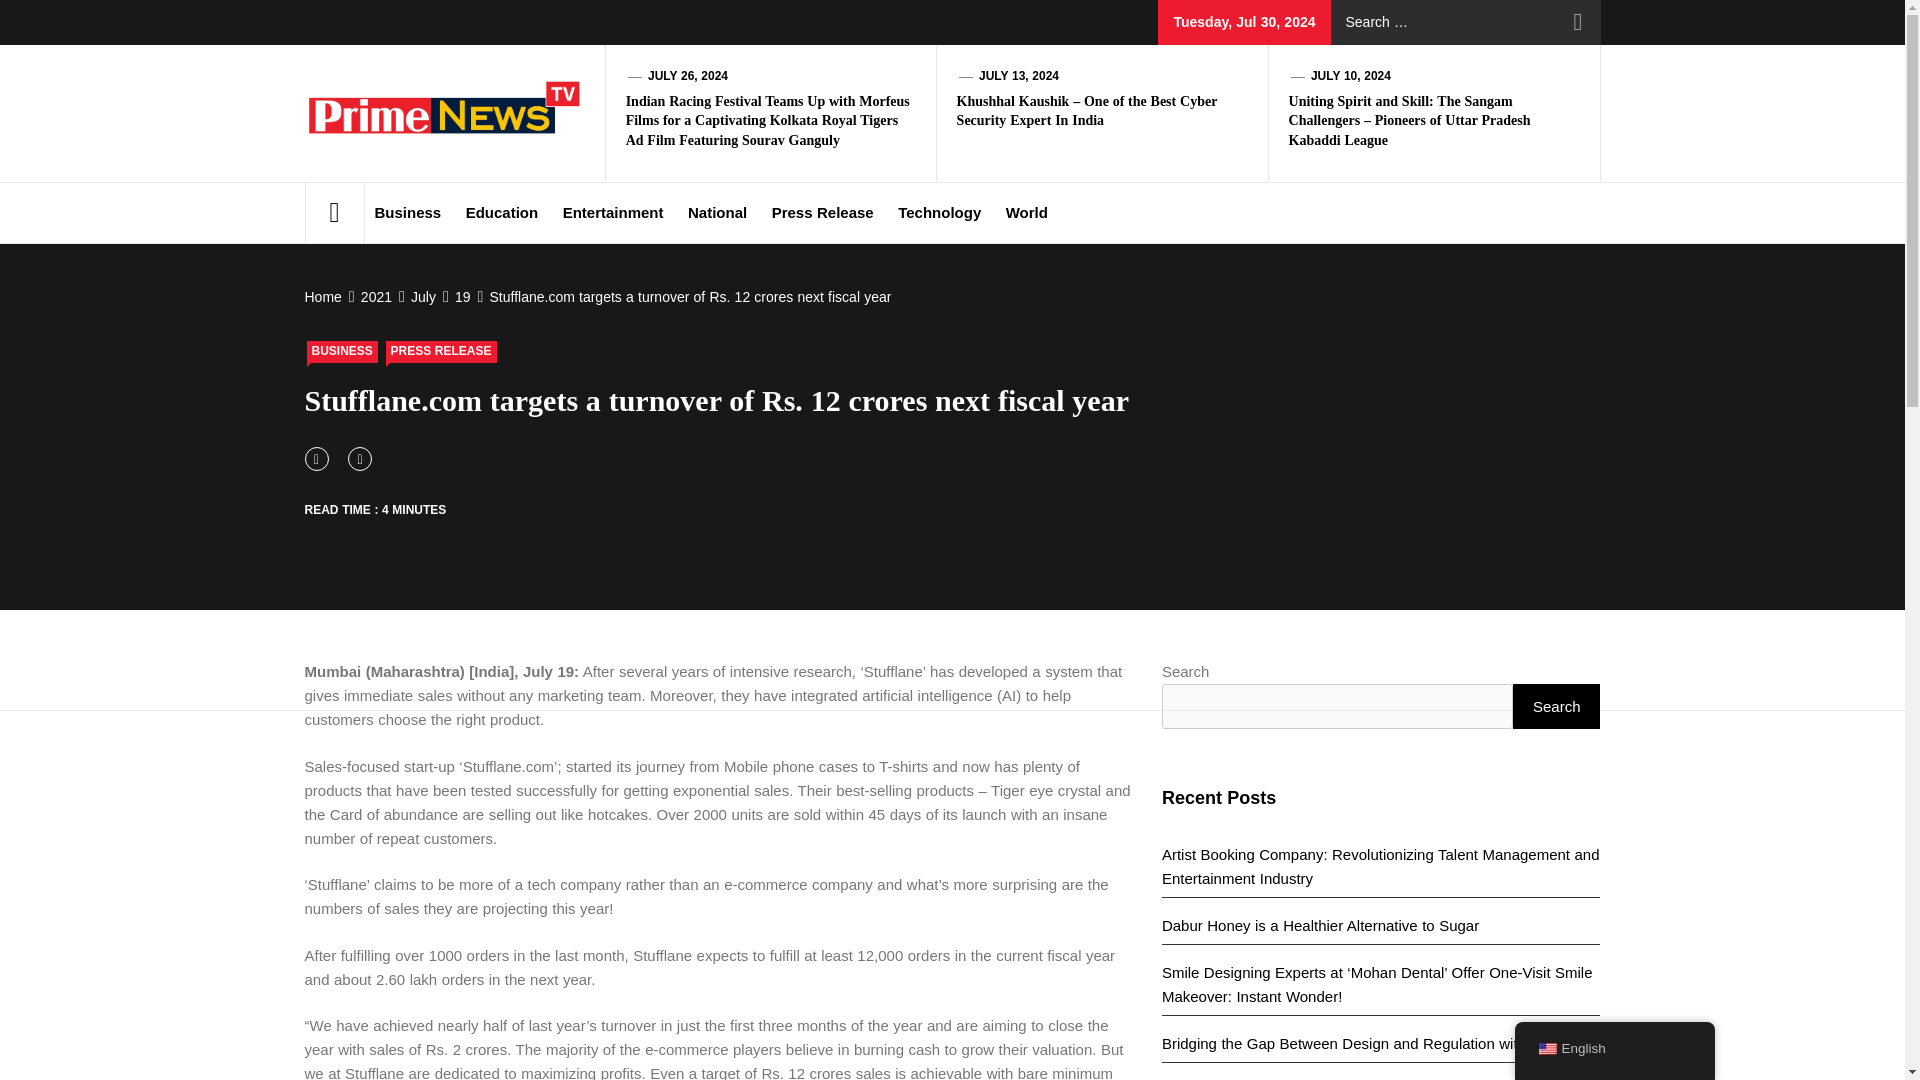 The width and height of the screenshot is (1920, 1080). Describe the element at coordinates (1546, 1049) in the screenshot. I see `English` at that location.